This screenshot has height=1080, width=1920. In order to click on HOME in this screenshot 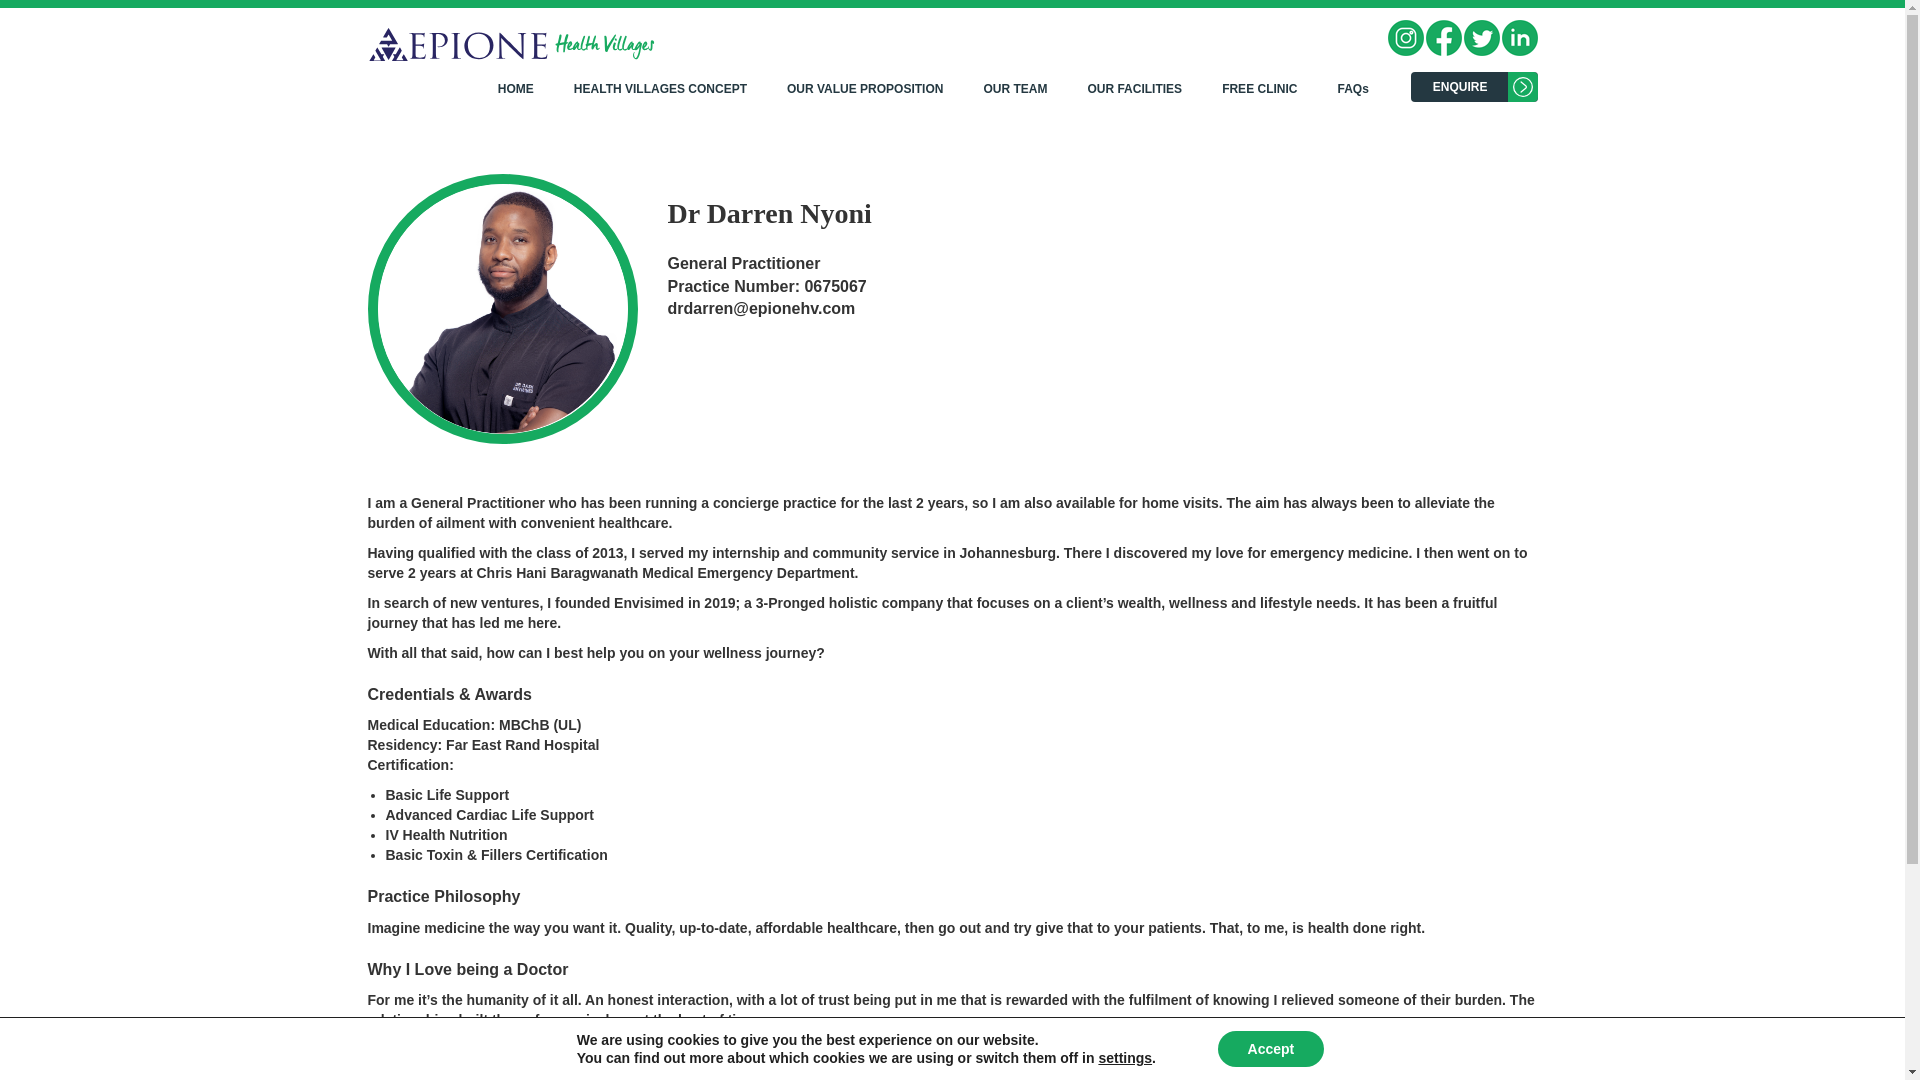, I will do `click(526, 88)`.